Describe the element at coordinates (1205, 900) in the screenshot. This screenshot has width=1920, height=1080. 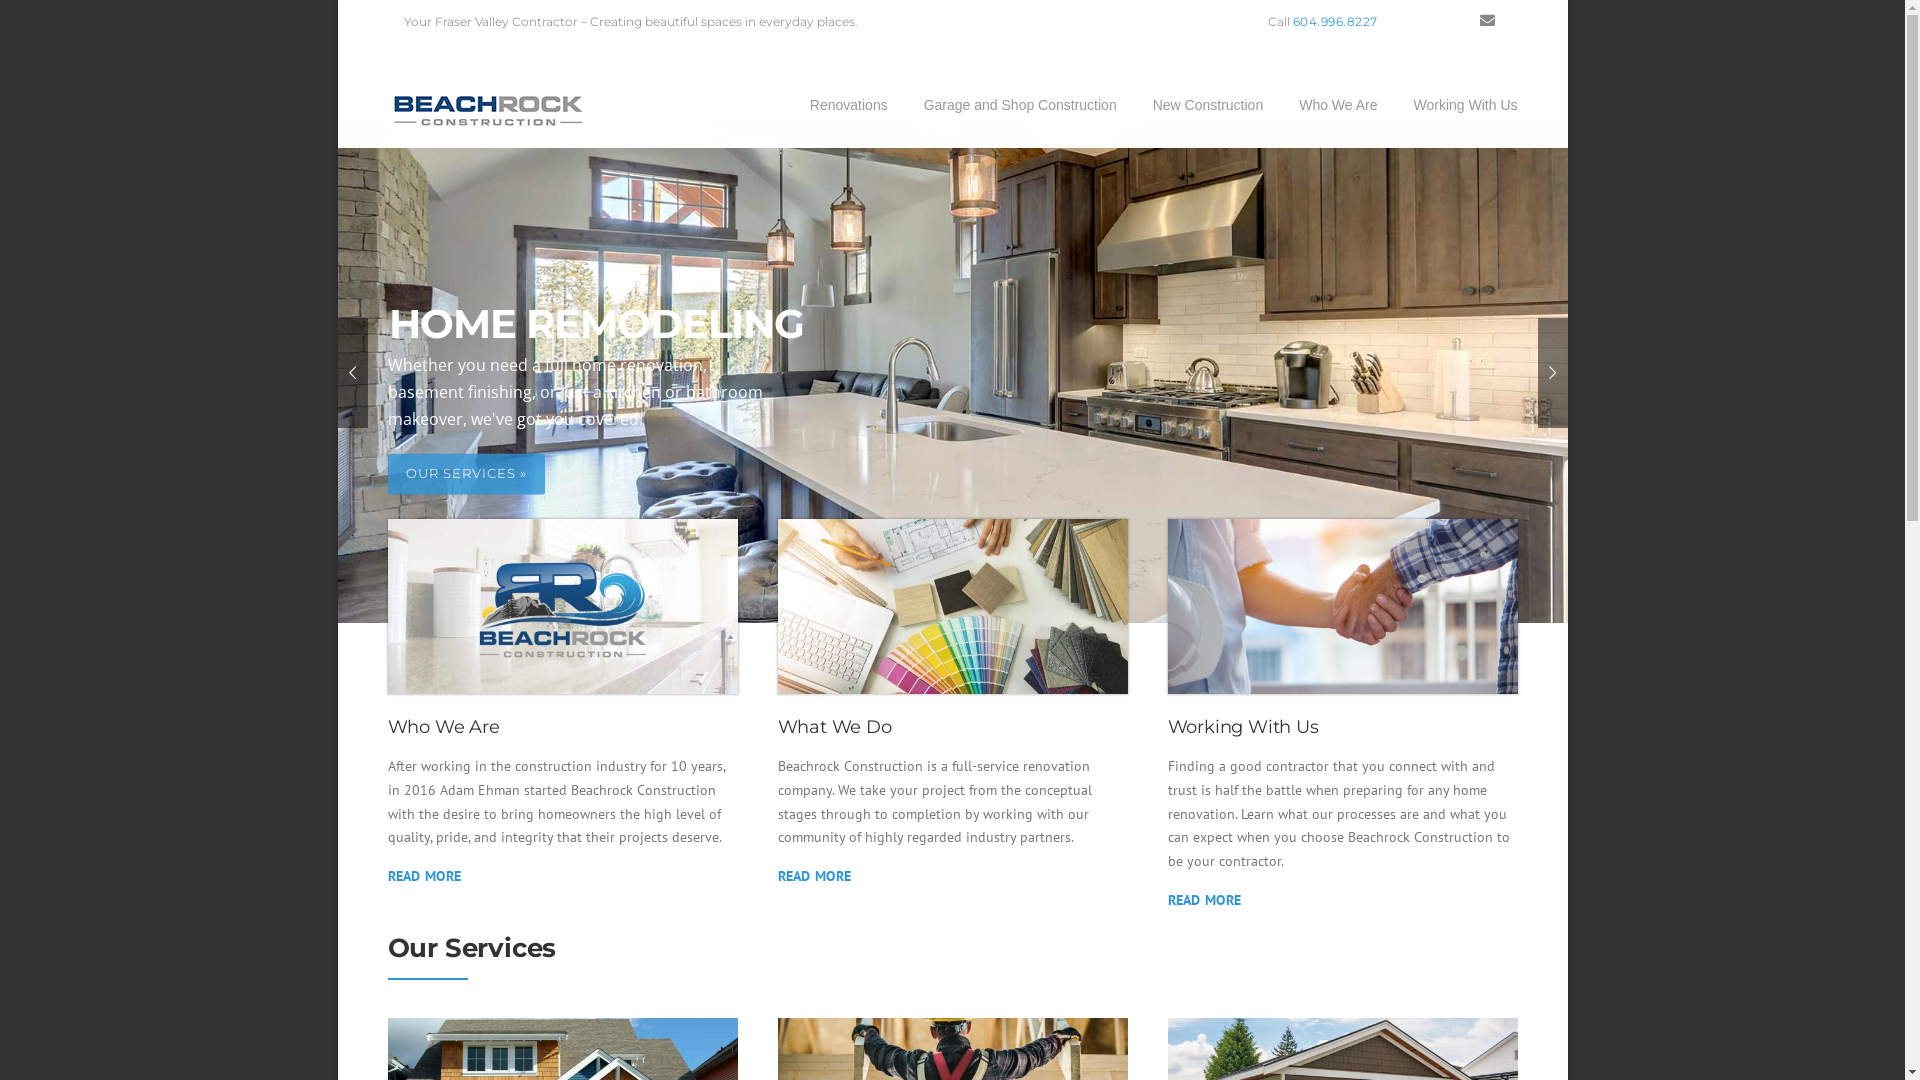
I see `READ MORE` at that location.